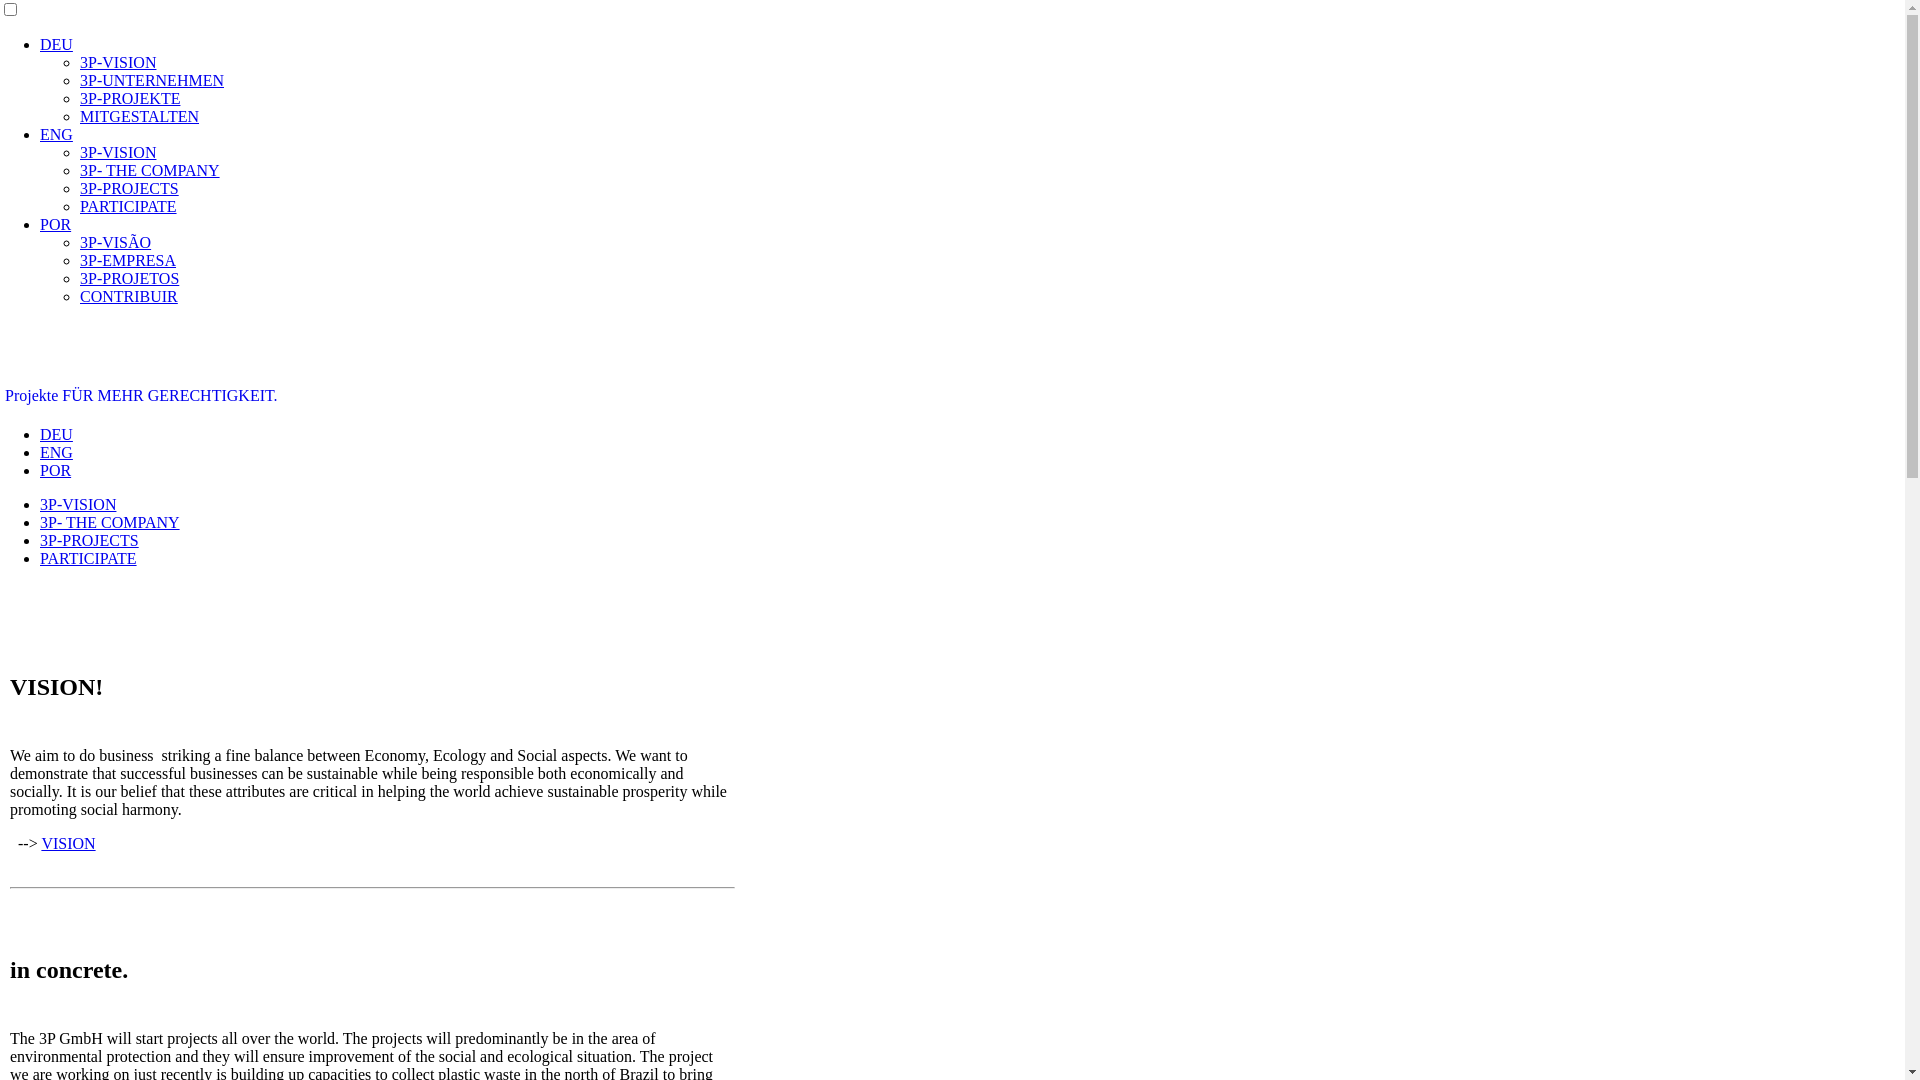  What do you see at coordinates (88, 558) in the screenshot?
I see `PARTICIPATE` at bounding box center [88, 558].